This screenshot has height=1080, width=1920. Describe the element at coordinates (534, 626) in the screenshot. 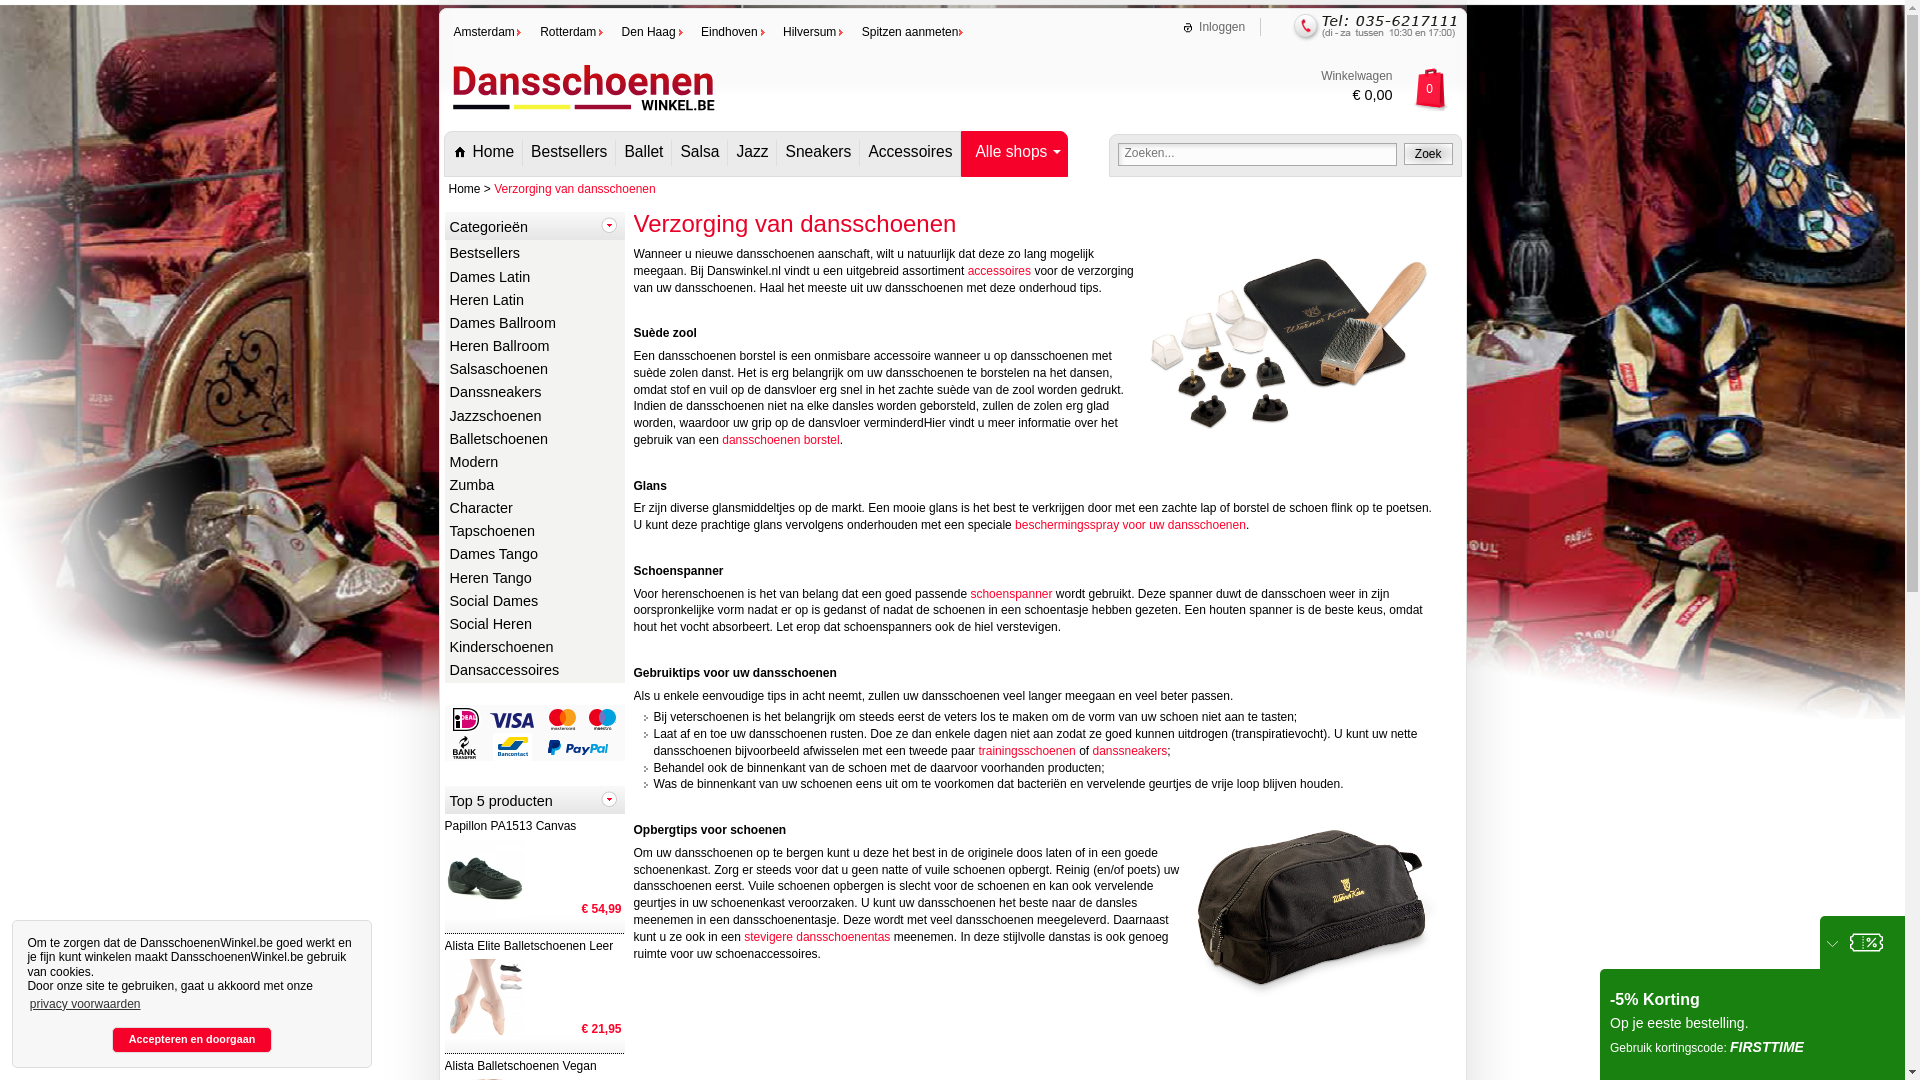

I see `Social Heren` at that location.